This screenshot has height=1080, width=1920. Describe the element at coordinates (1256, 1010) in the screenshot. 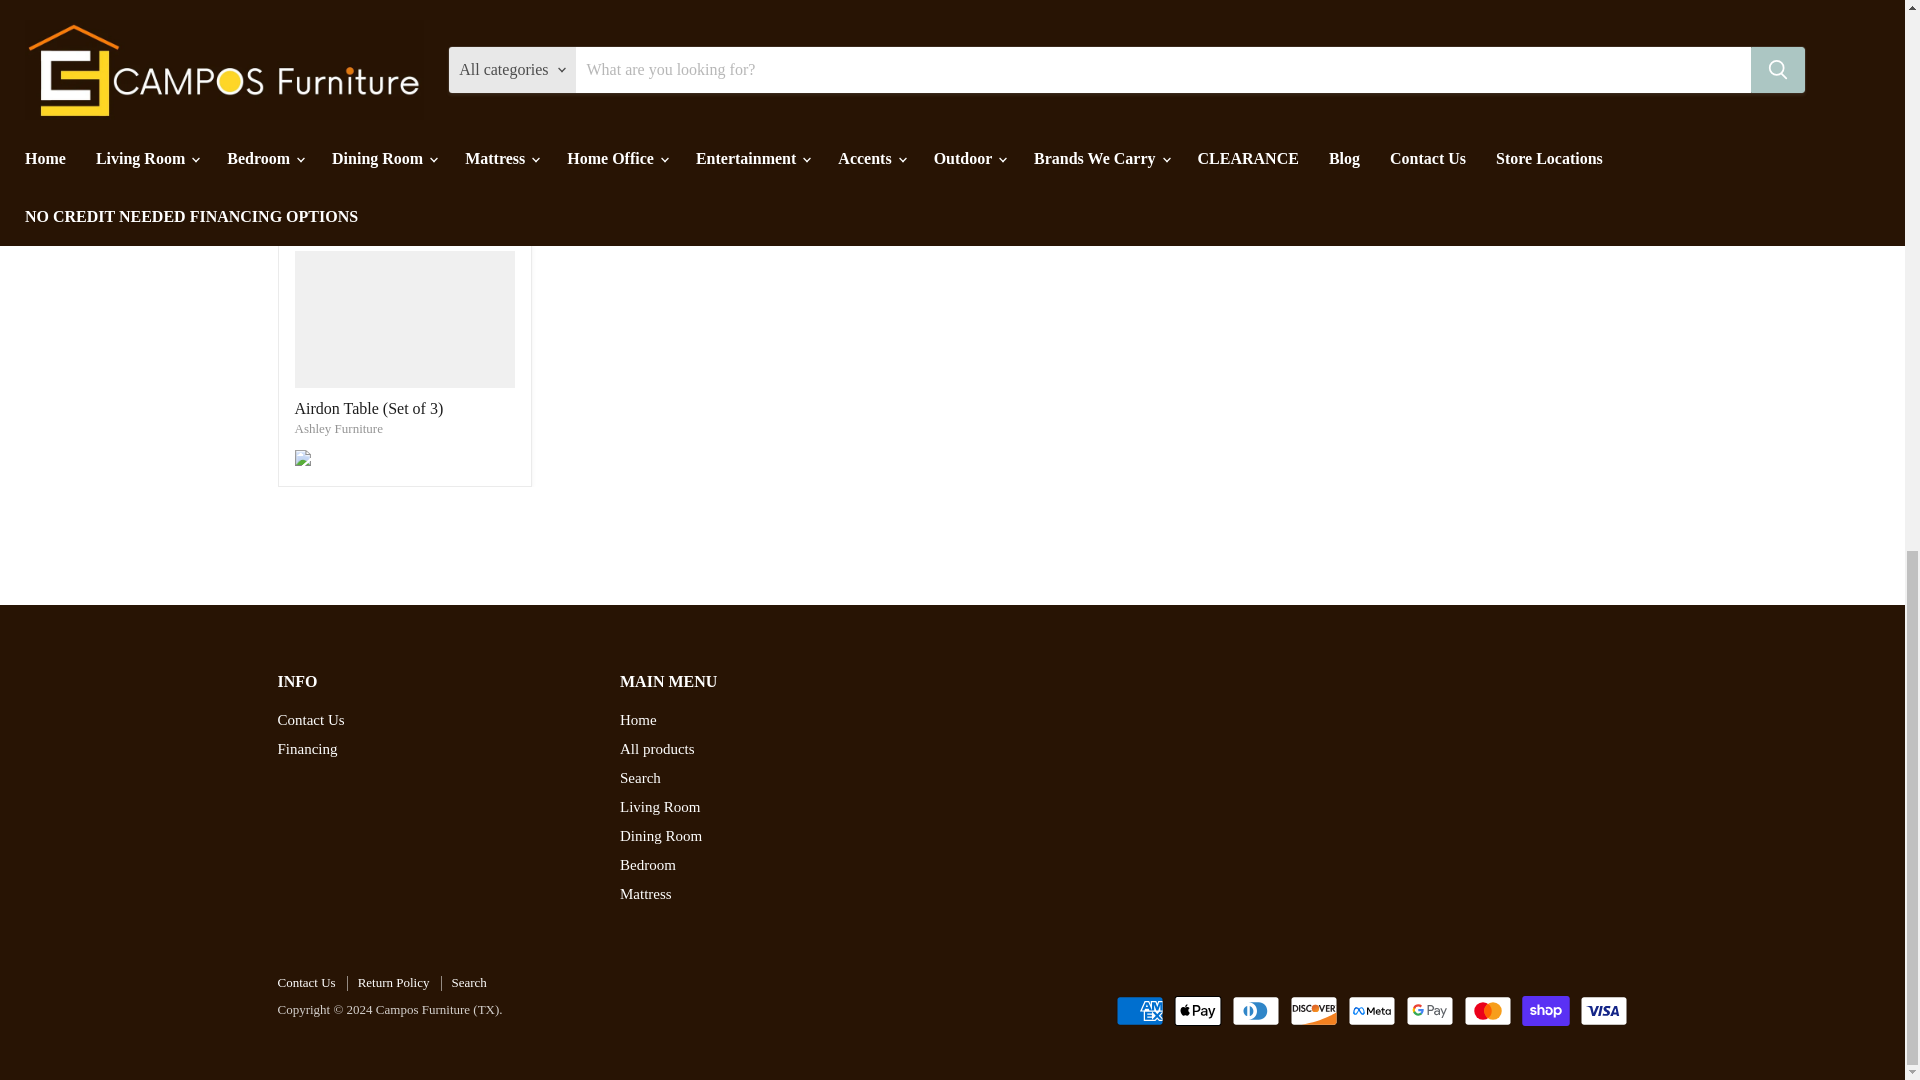

I see `Diners Club` at that location.